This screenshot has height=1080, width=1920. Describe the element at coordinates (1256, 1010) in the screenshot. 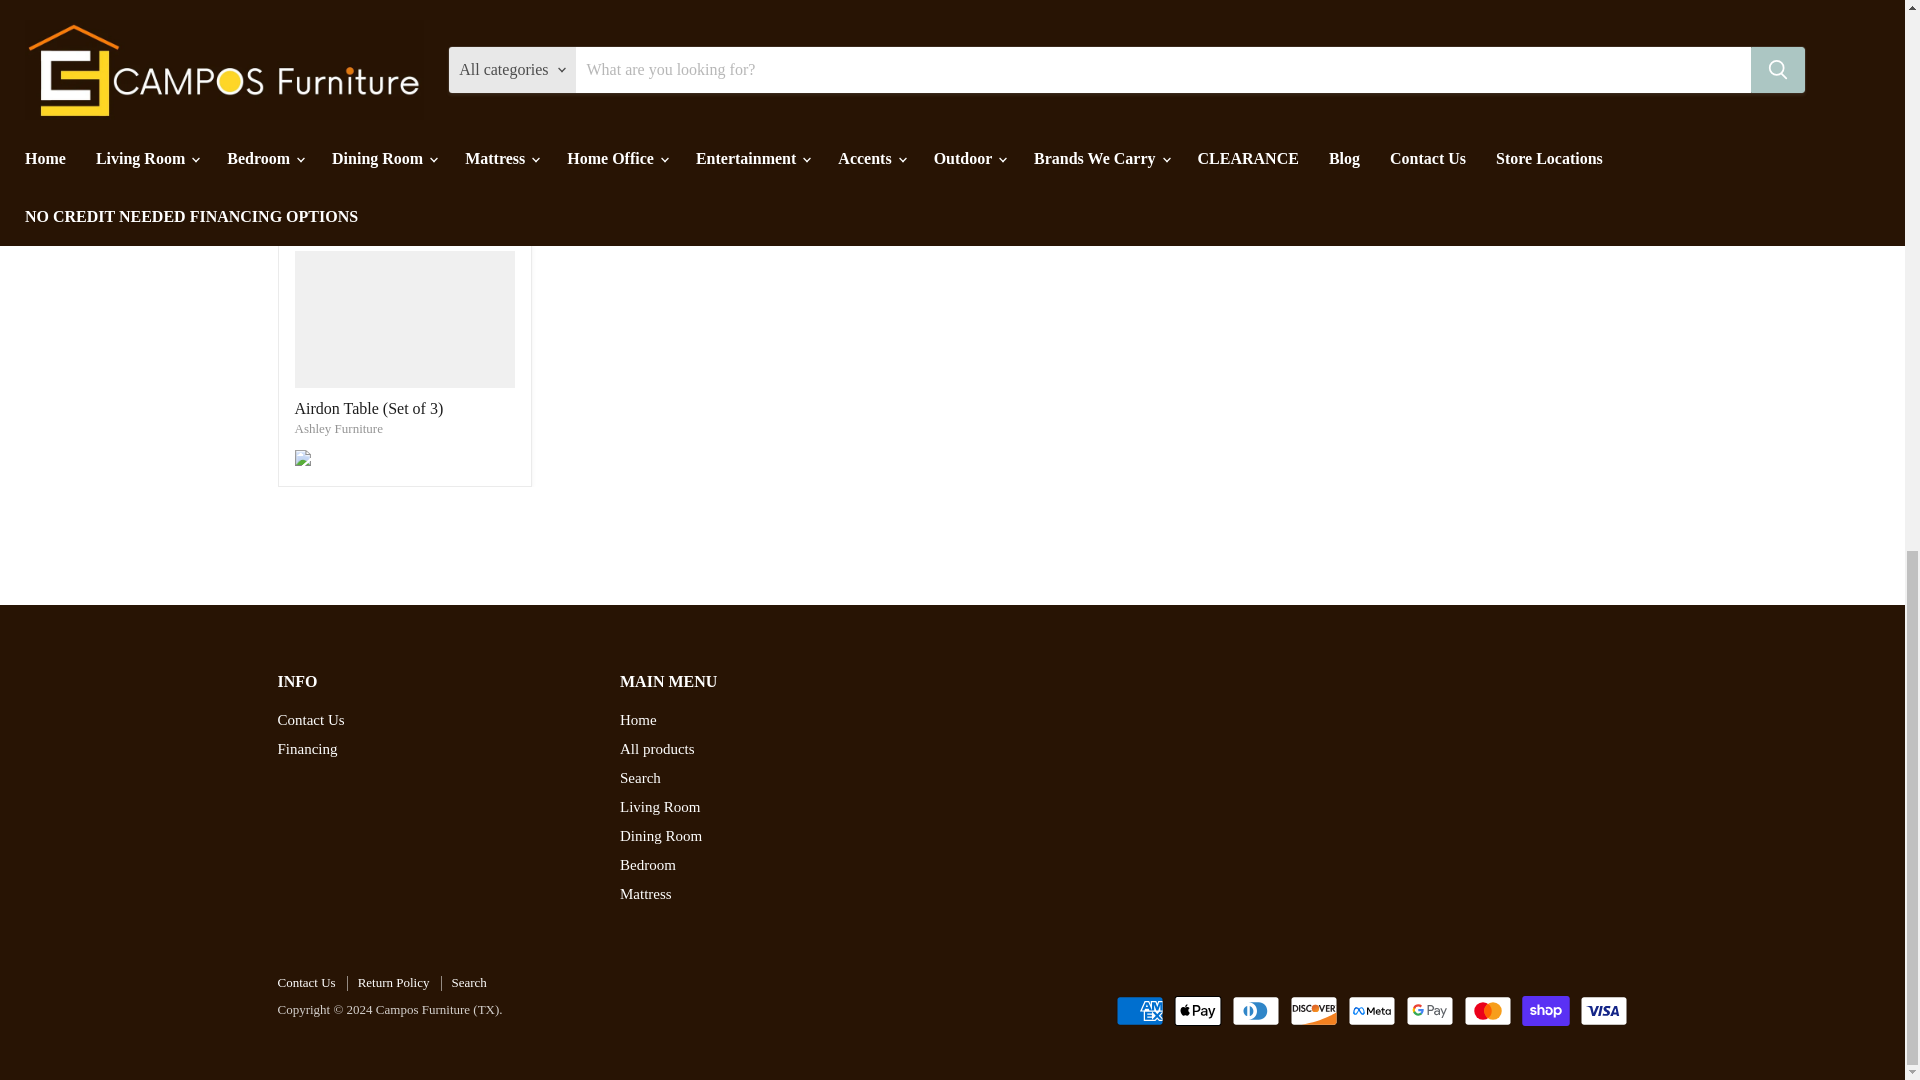

I see `Diners Club` at that location.